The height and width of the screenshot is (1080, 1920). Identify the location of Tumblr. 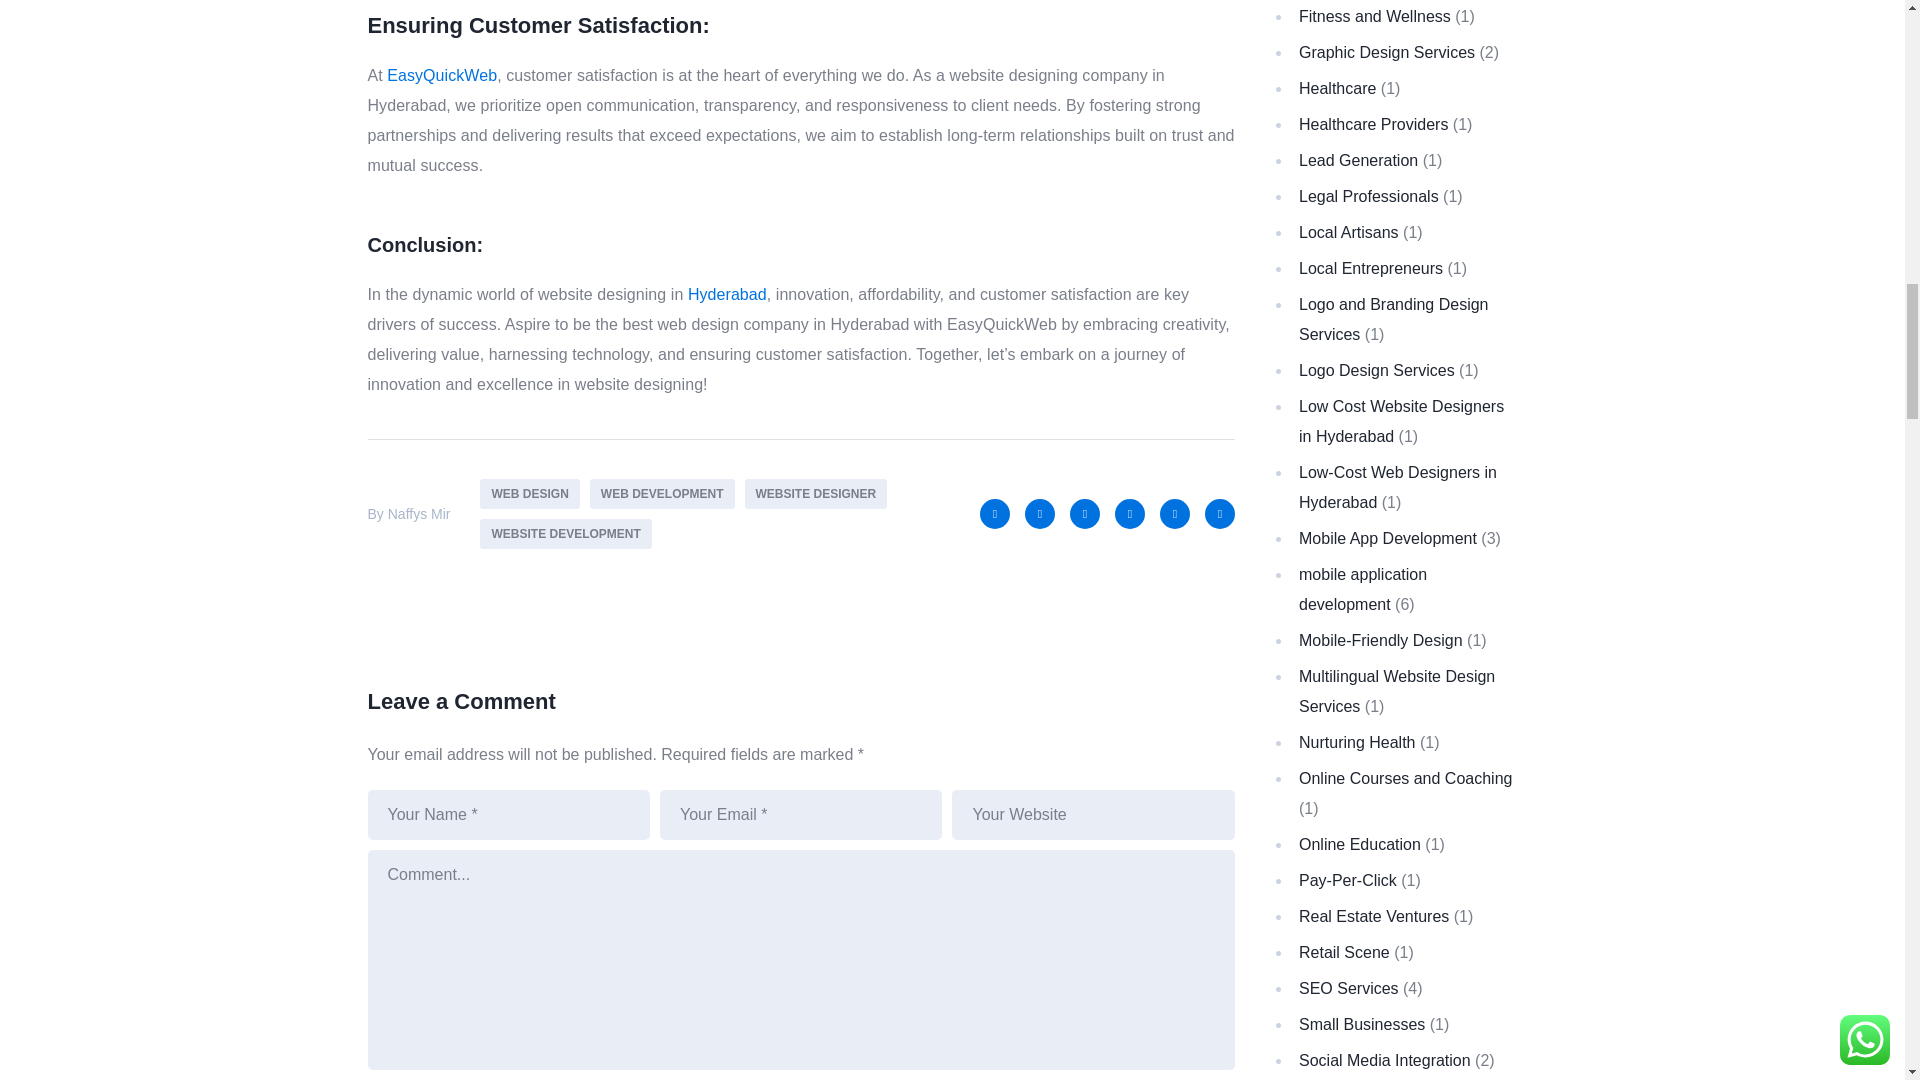
(1220, 514).